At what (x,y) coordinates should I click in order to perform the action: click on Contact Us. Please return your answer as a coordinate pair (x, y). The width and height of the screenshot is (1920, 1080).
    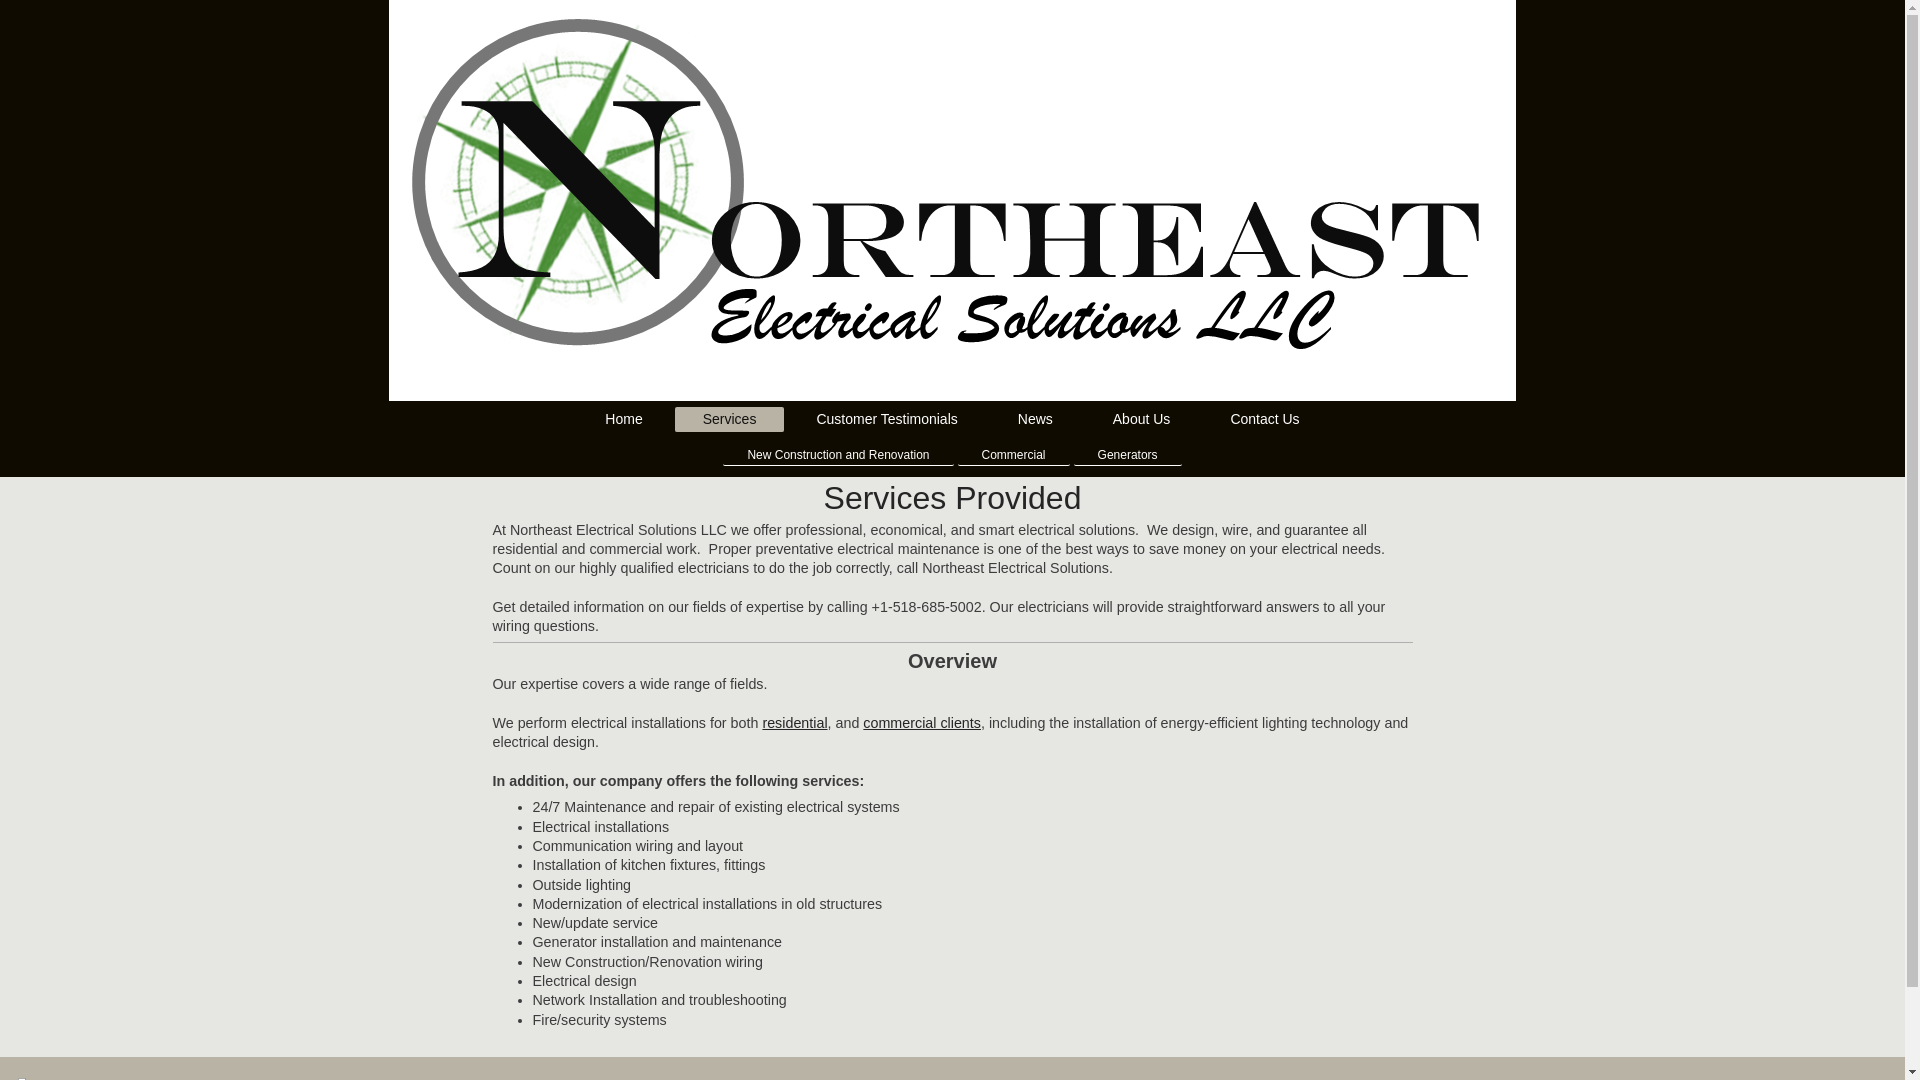
    Looking at the image, I should click on (1264, 418).